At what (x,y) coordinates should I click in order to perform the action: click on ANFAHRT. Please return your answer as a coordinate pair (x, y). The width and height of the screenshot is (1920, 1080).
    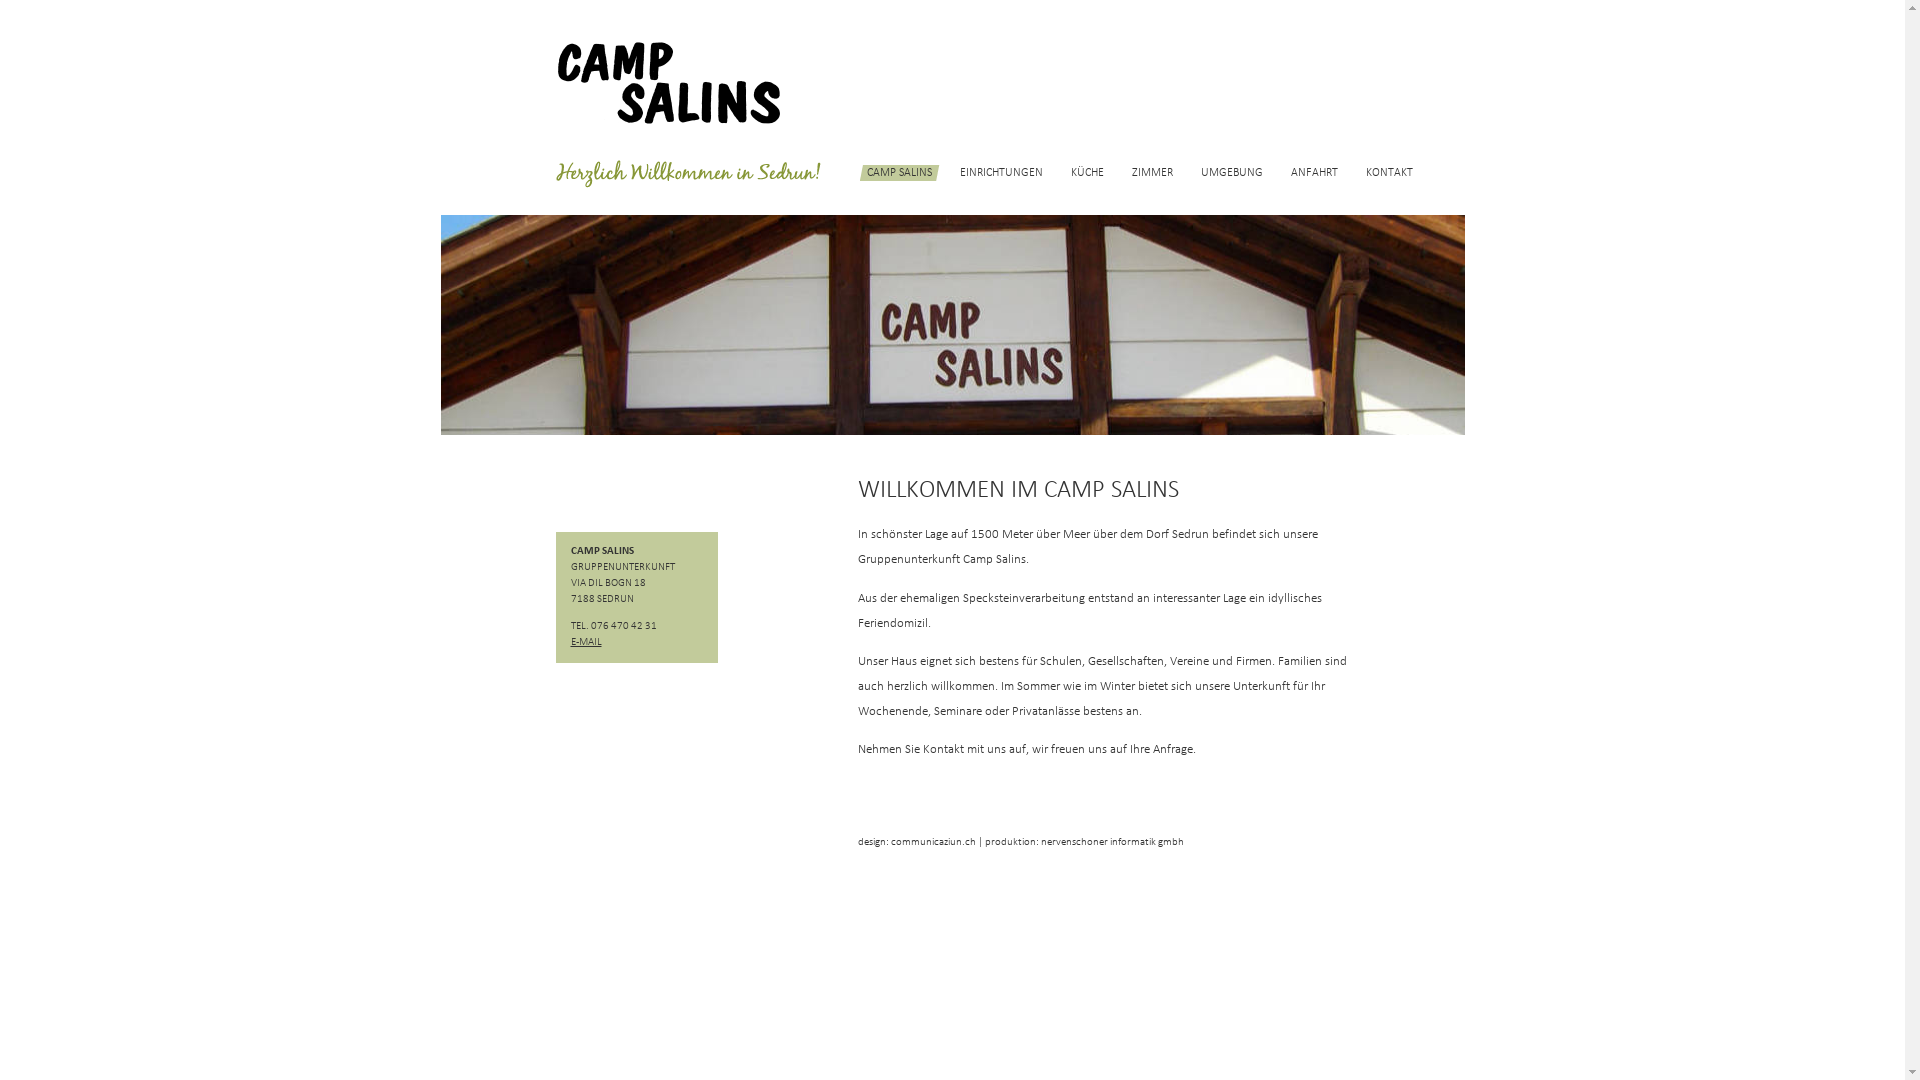
    Looking at the image, I should click on (1314, 173).